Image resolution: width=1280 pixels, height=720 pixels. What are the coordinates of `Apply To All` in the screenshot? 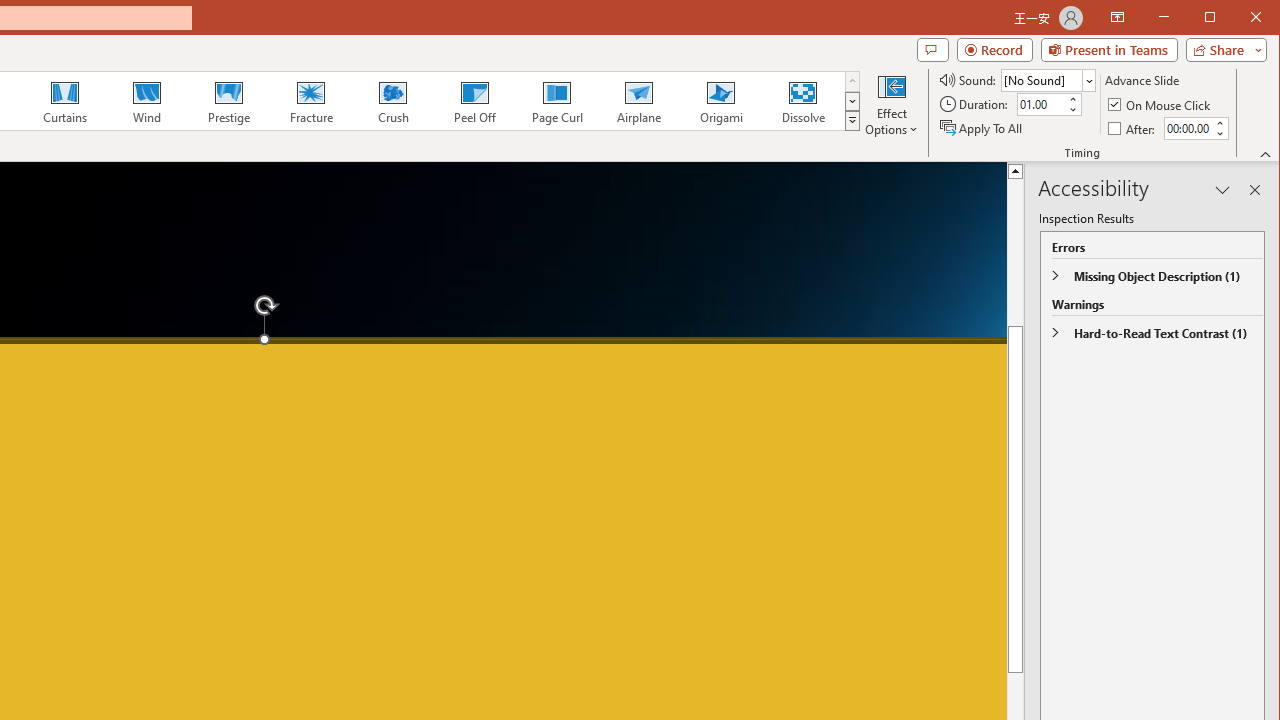 It's located at (982, 128).